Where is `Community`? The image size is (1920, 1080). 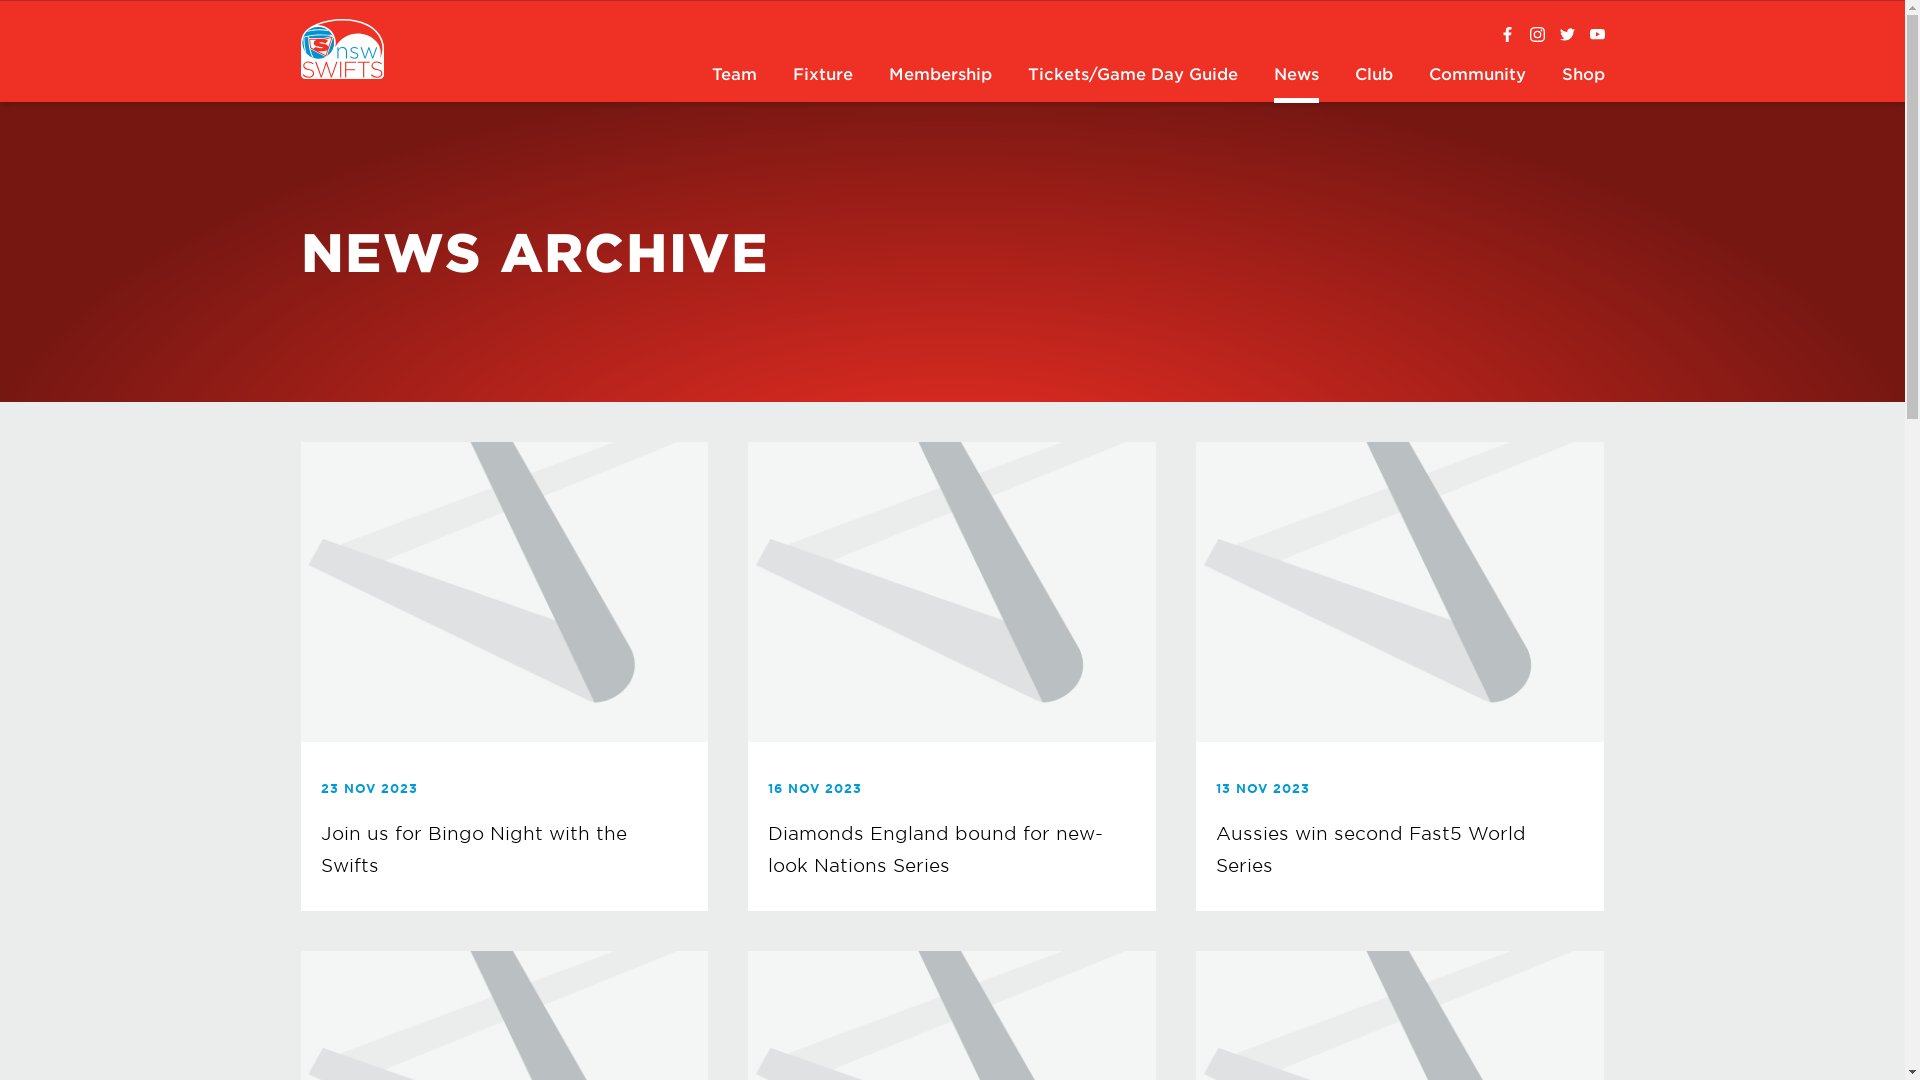 Community is located at coordinates (1478, 76).